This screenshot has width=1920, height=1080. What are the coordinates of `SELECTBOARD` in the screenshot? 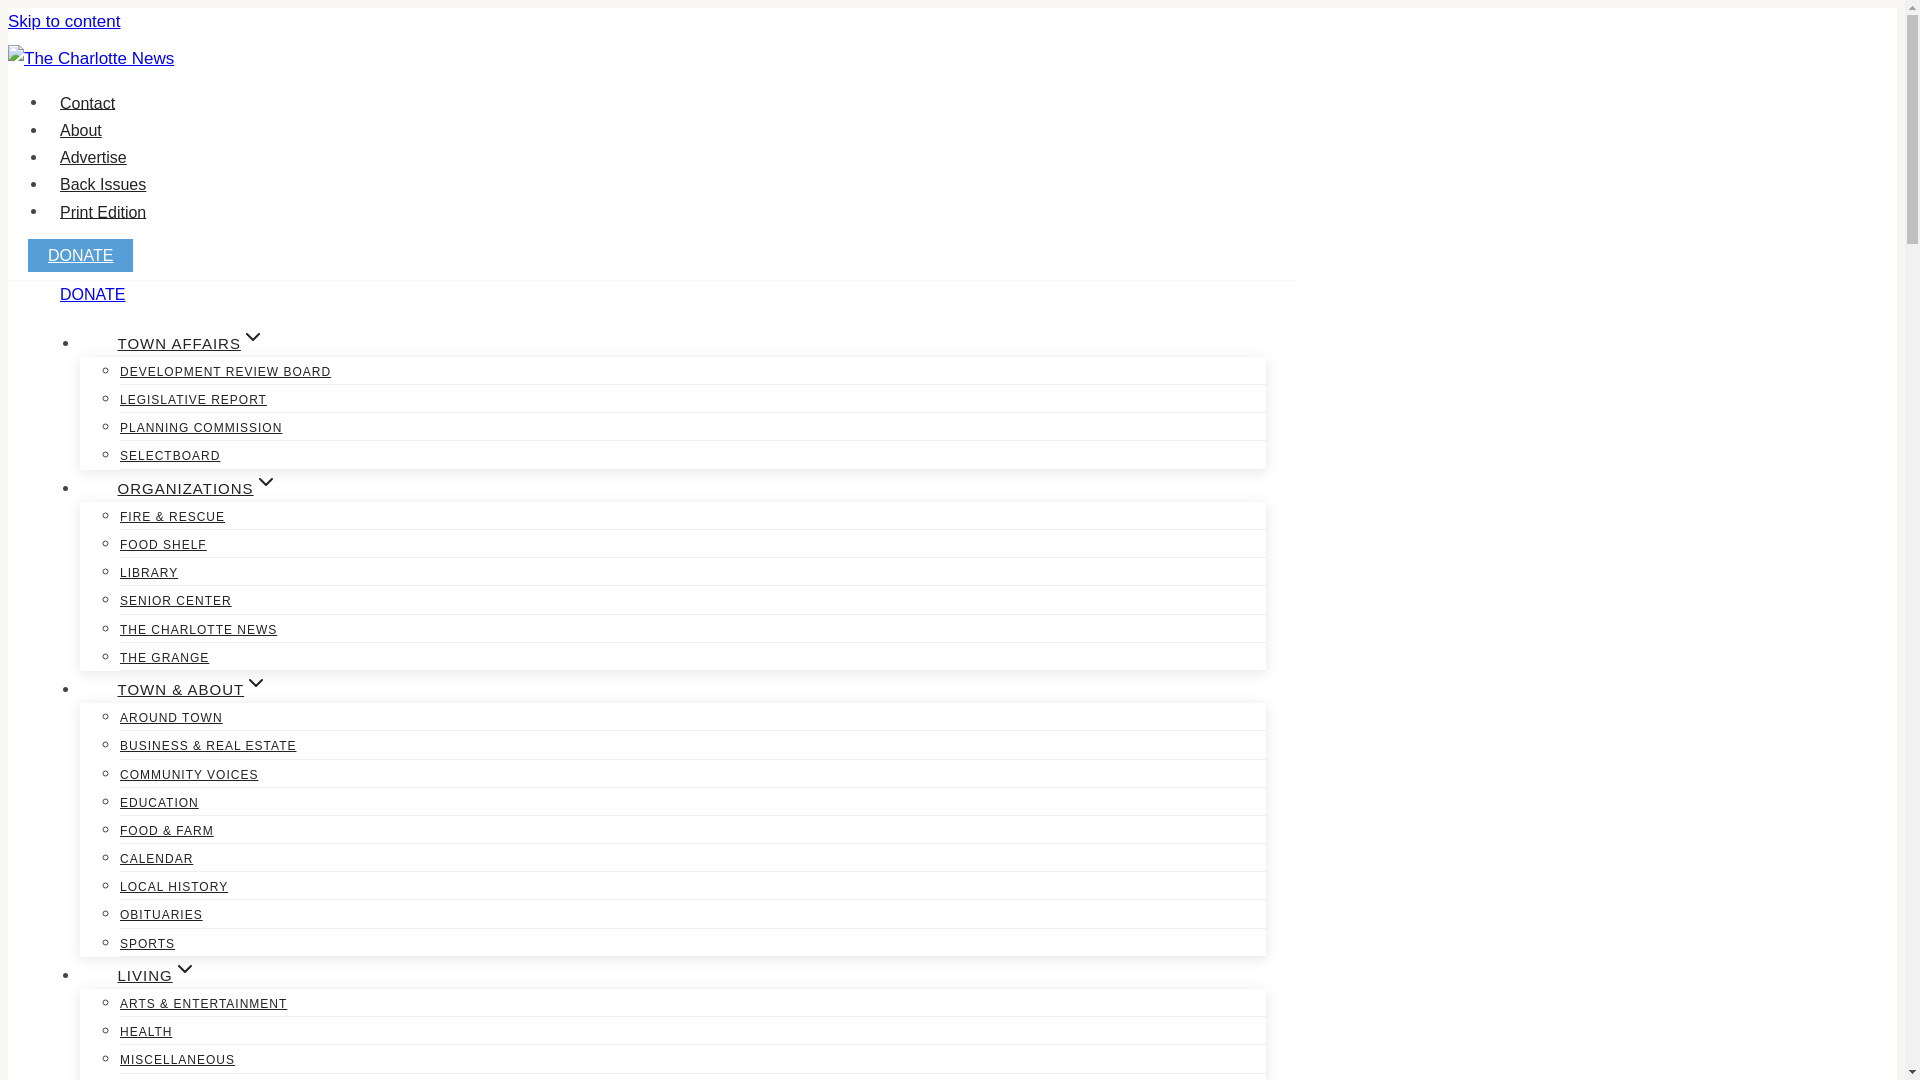 It's located at (170, 456).